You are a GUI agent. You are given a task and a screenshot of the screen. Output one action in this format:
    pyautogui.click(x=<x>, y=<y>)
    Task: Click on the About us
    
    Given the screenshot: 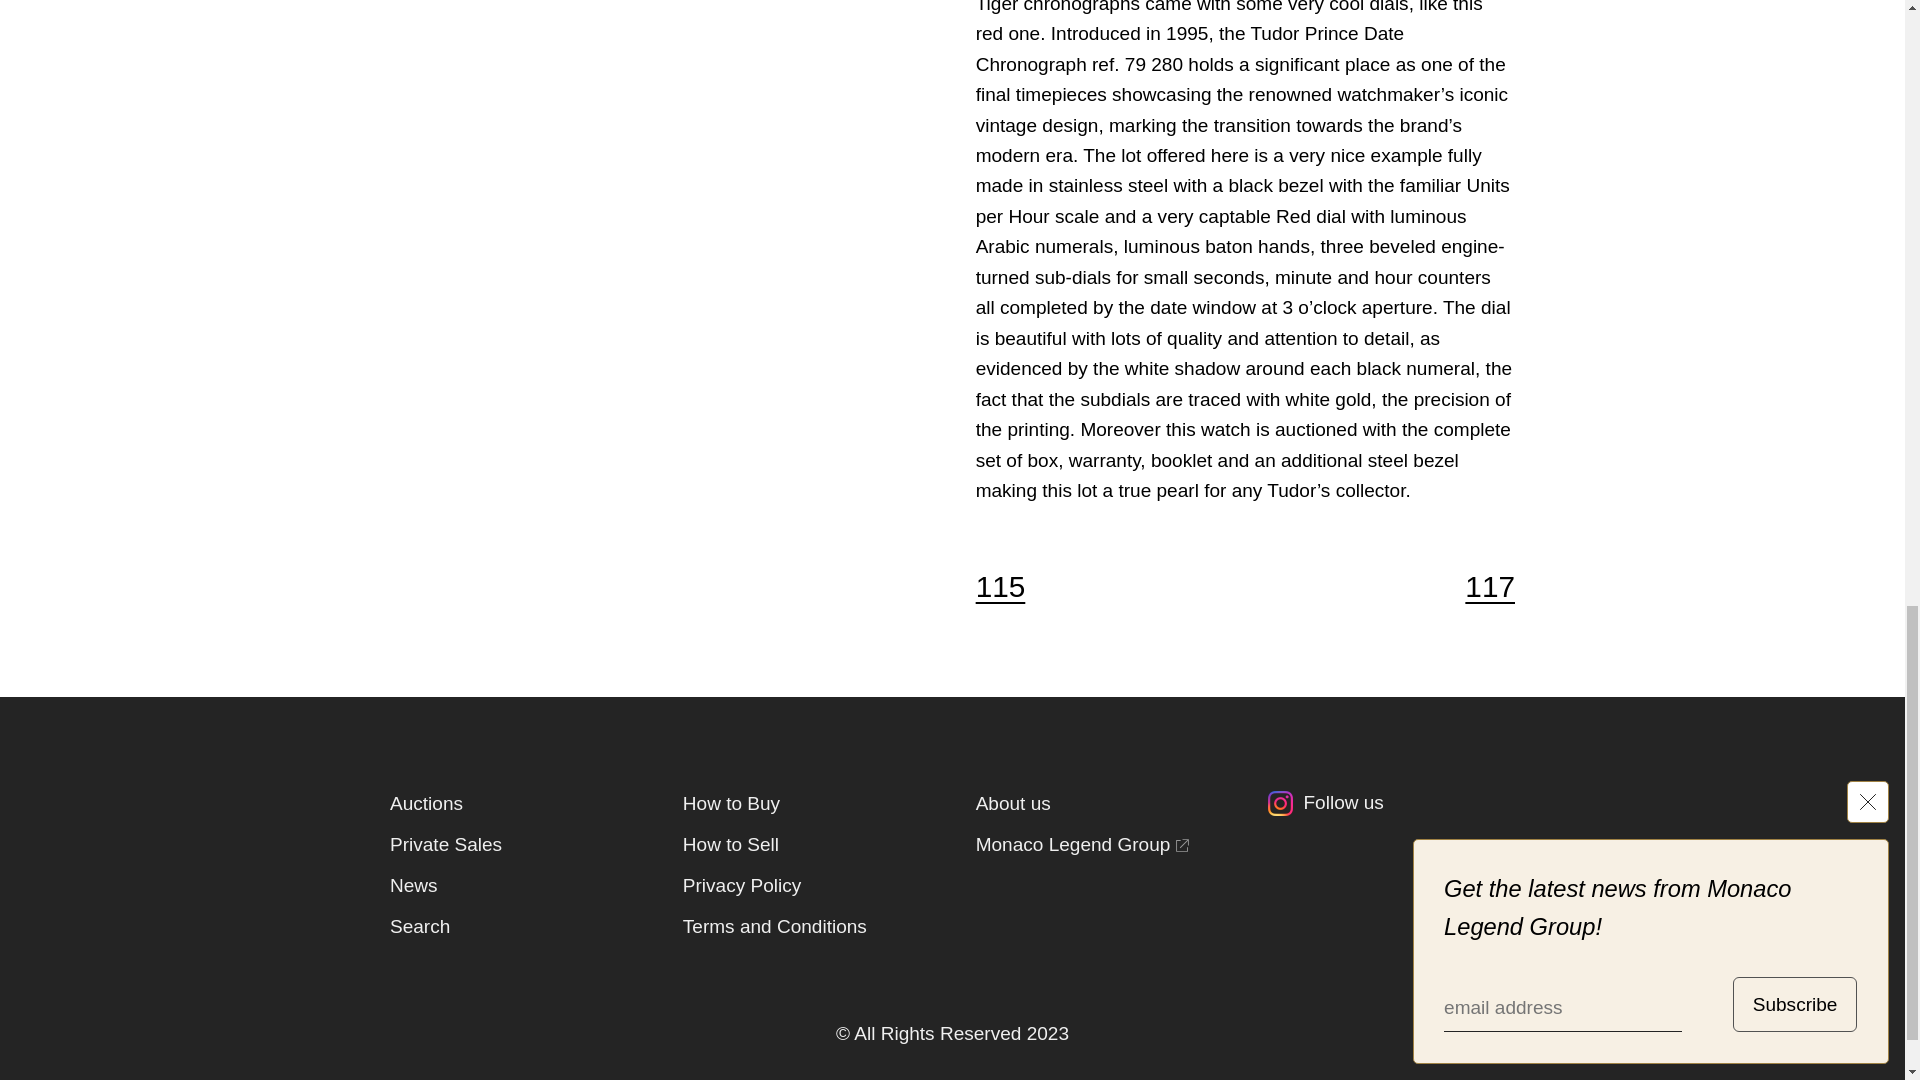 What is the action you would take?
    pyautogui.click(x=1012, y=802)
    